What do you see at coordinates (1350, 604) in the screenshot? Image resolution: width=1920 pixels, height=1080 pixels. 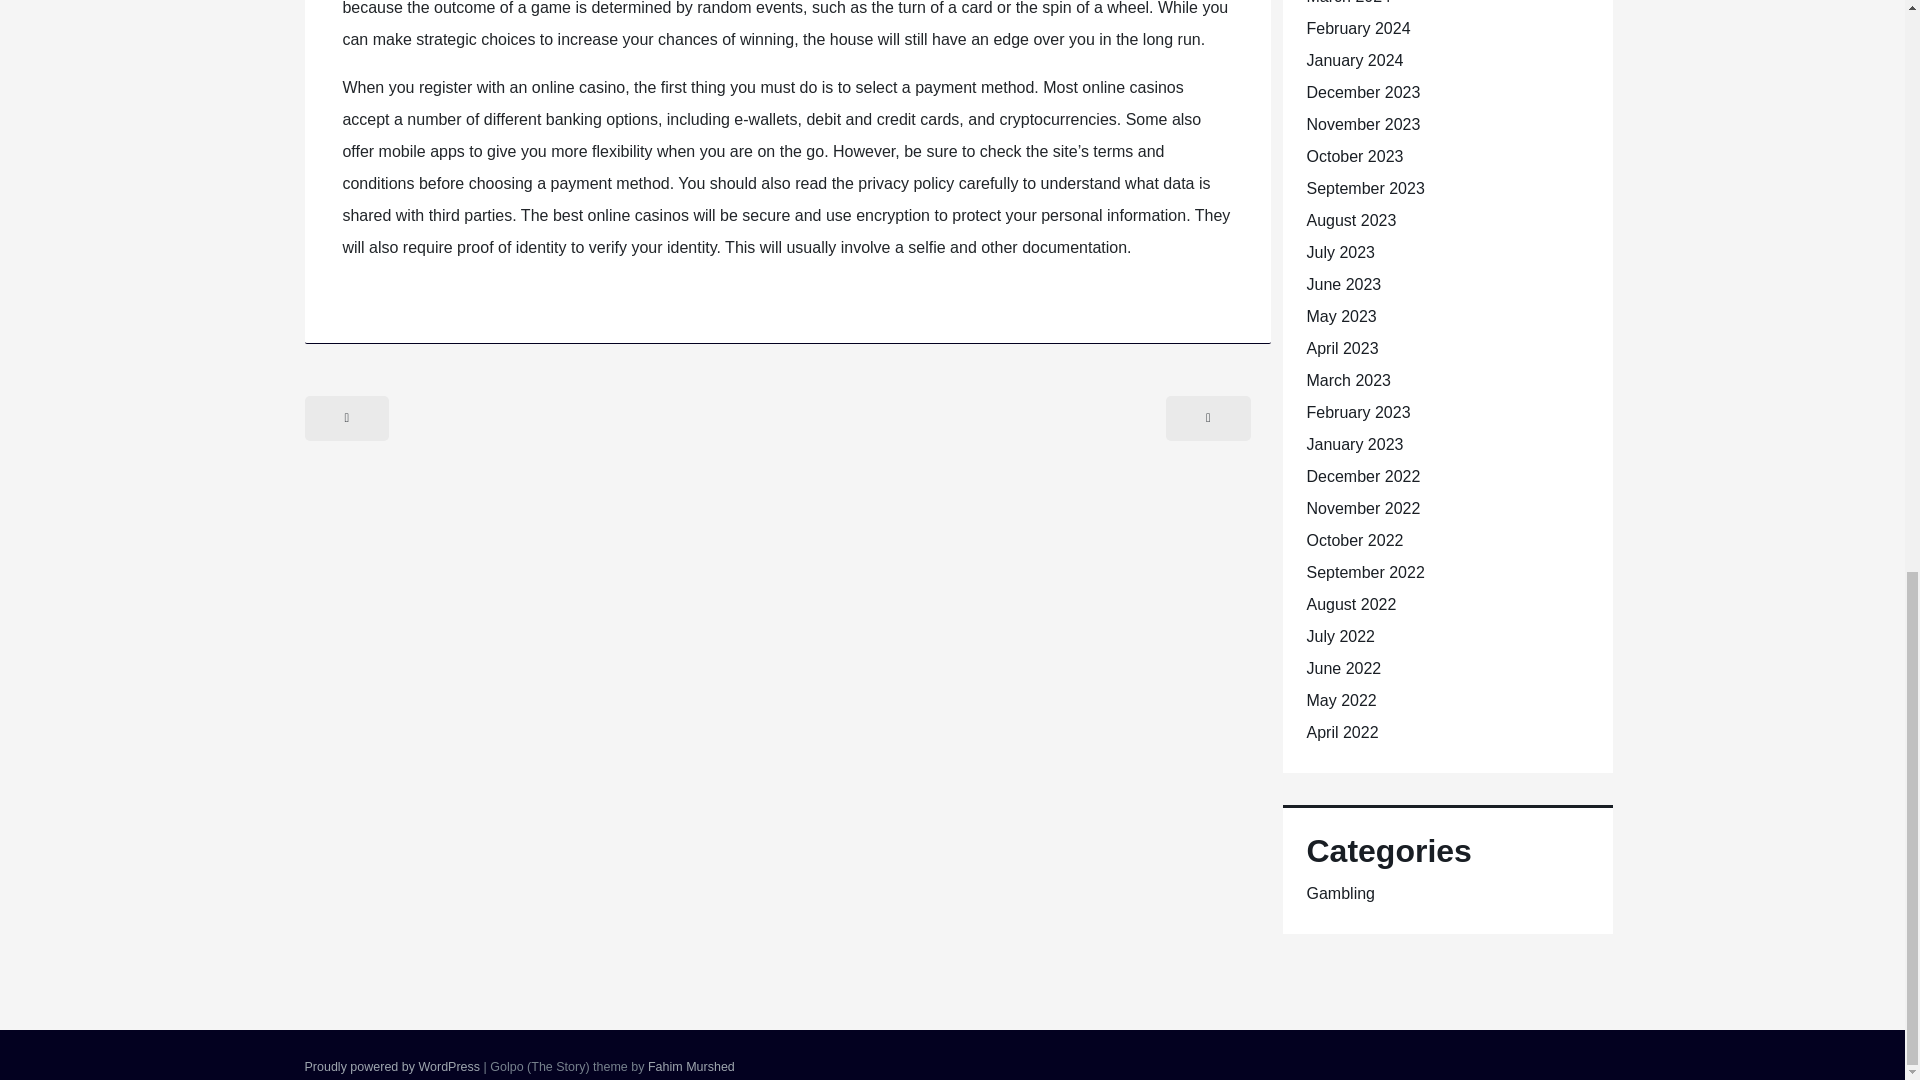 I see `August 2022` at bounding box center [1350, 604].